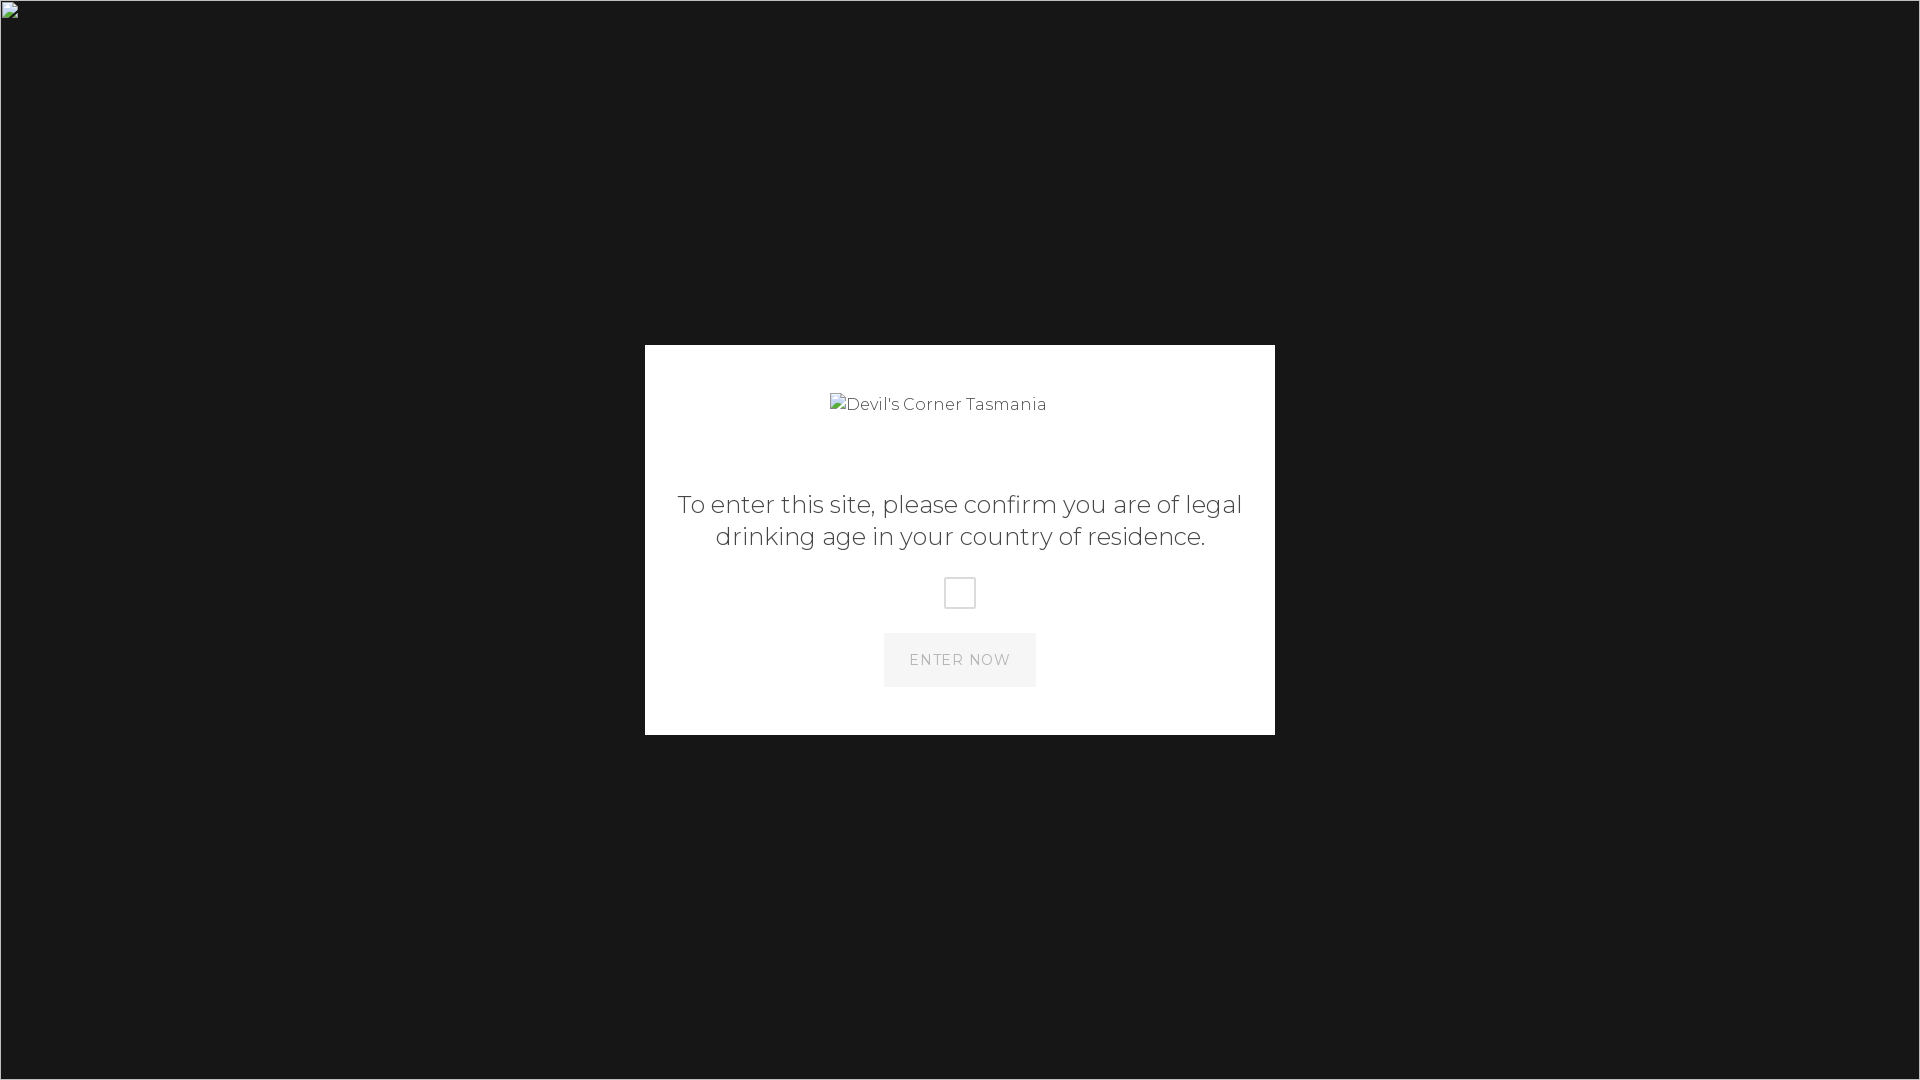 This screenshot has width=1920, height=1080. What do you see at coordinates (1614, 1010) in the screenshot?
I see `Zoom in` at bounding box center [1614, 1010].